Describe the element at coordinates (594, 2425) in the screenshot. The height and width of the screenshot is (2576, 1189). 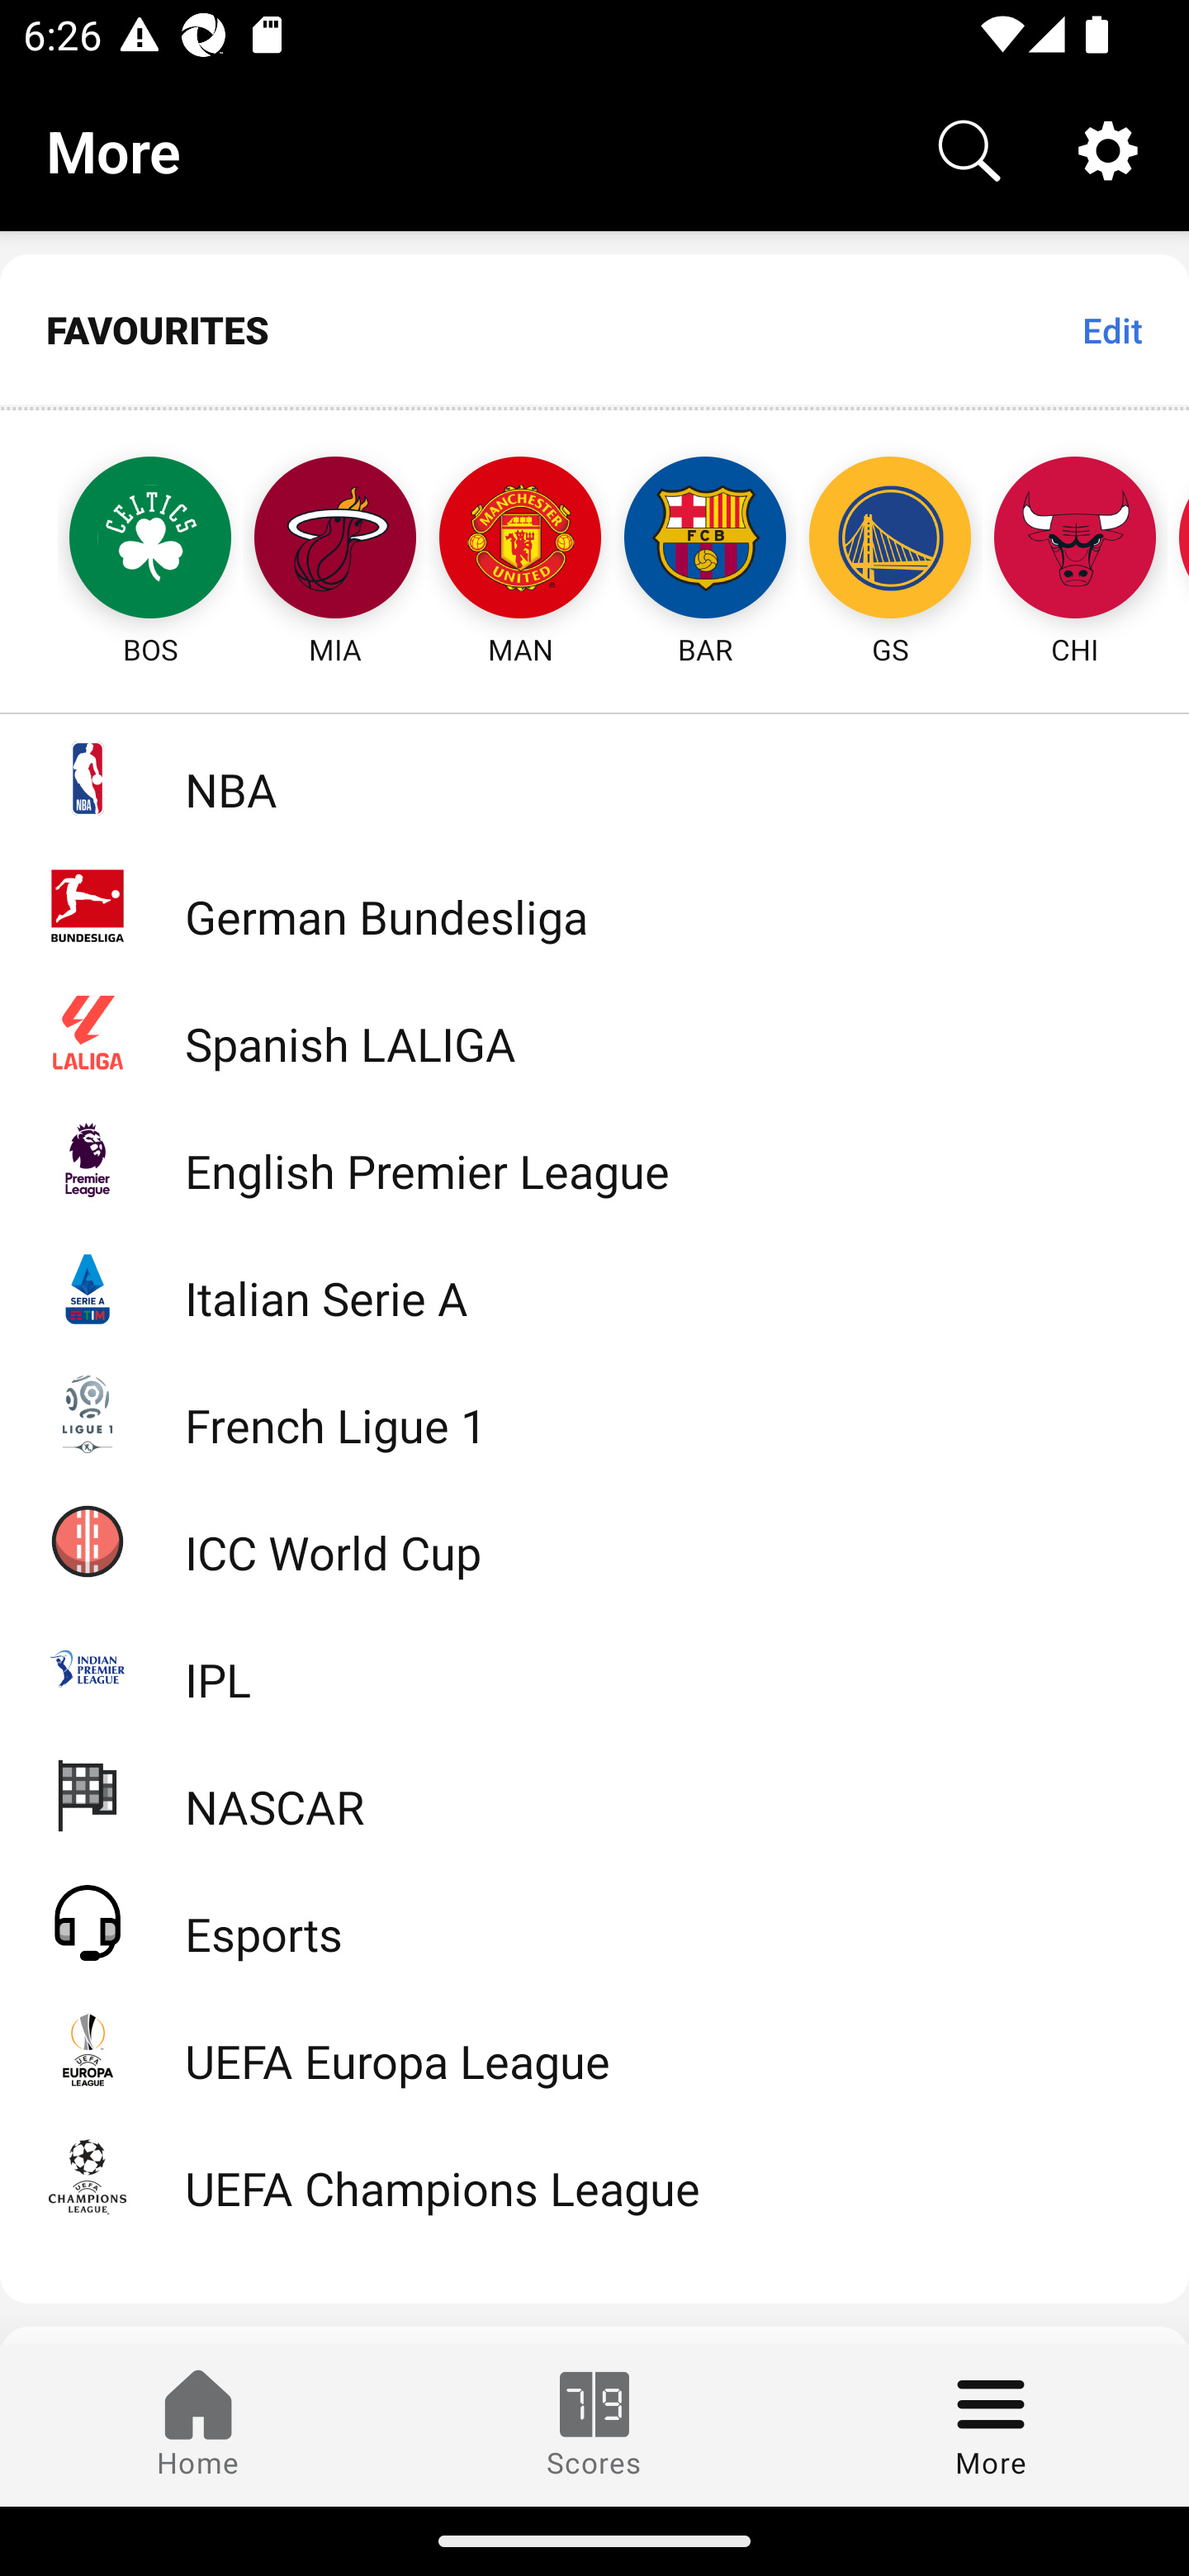
I see `Scores` at that location.